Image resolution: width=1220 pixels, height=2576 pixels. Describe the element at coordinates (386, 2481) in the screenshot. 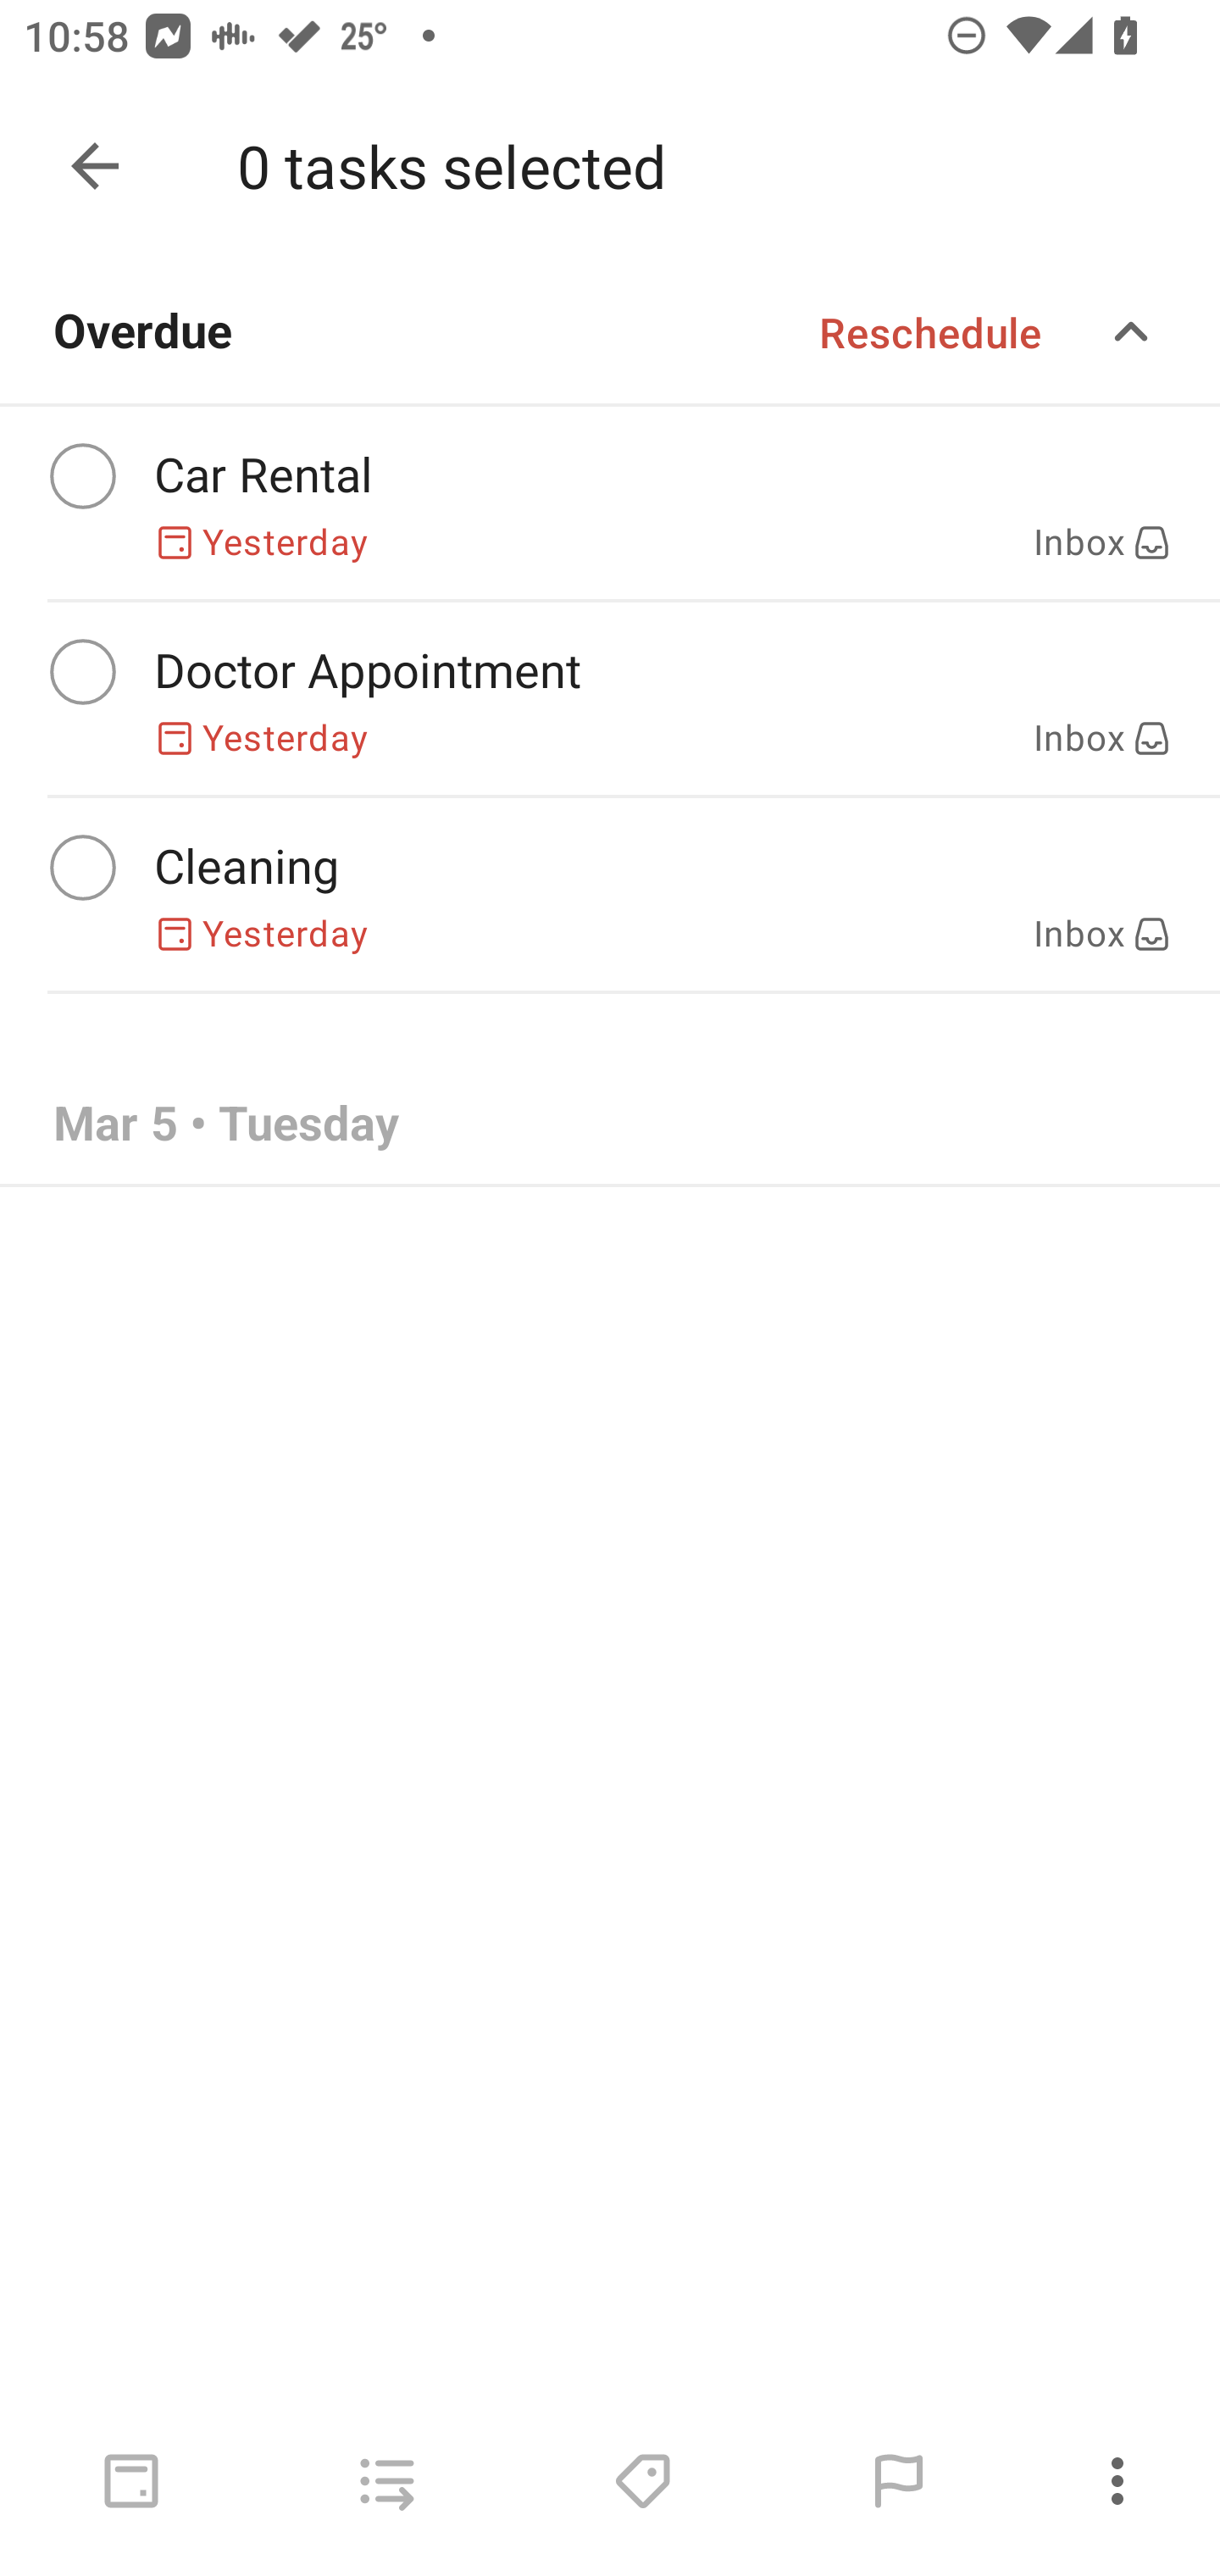

I see `Move` at that location.